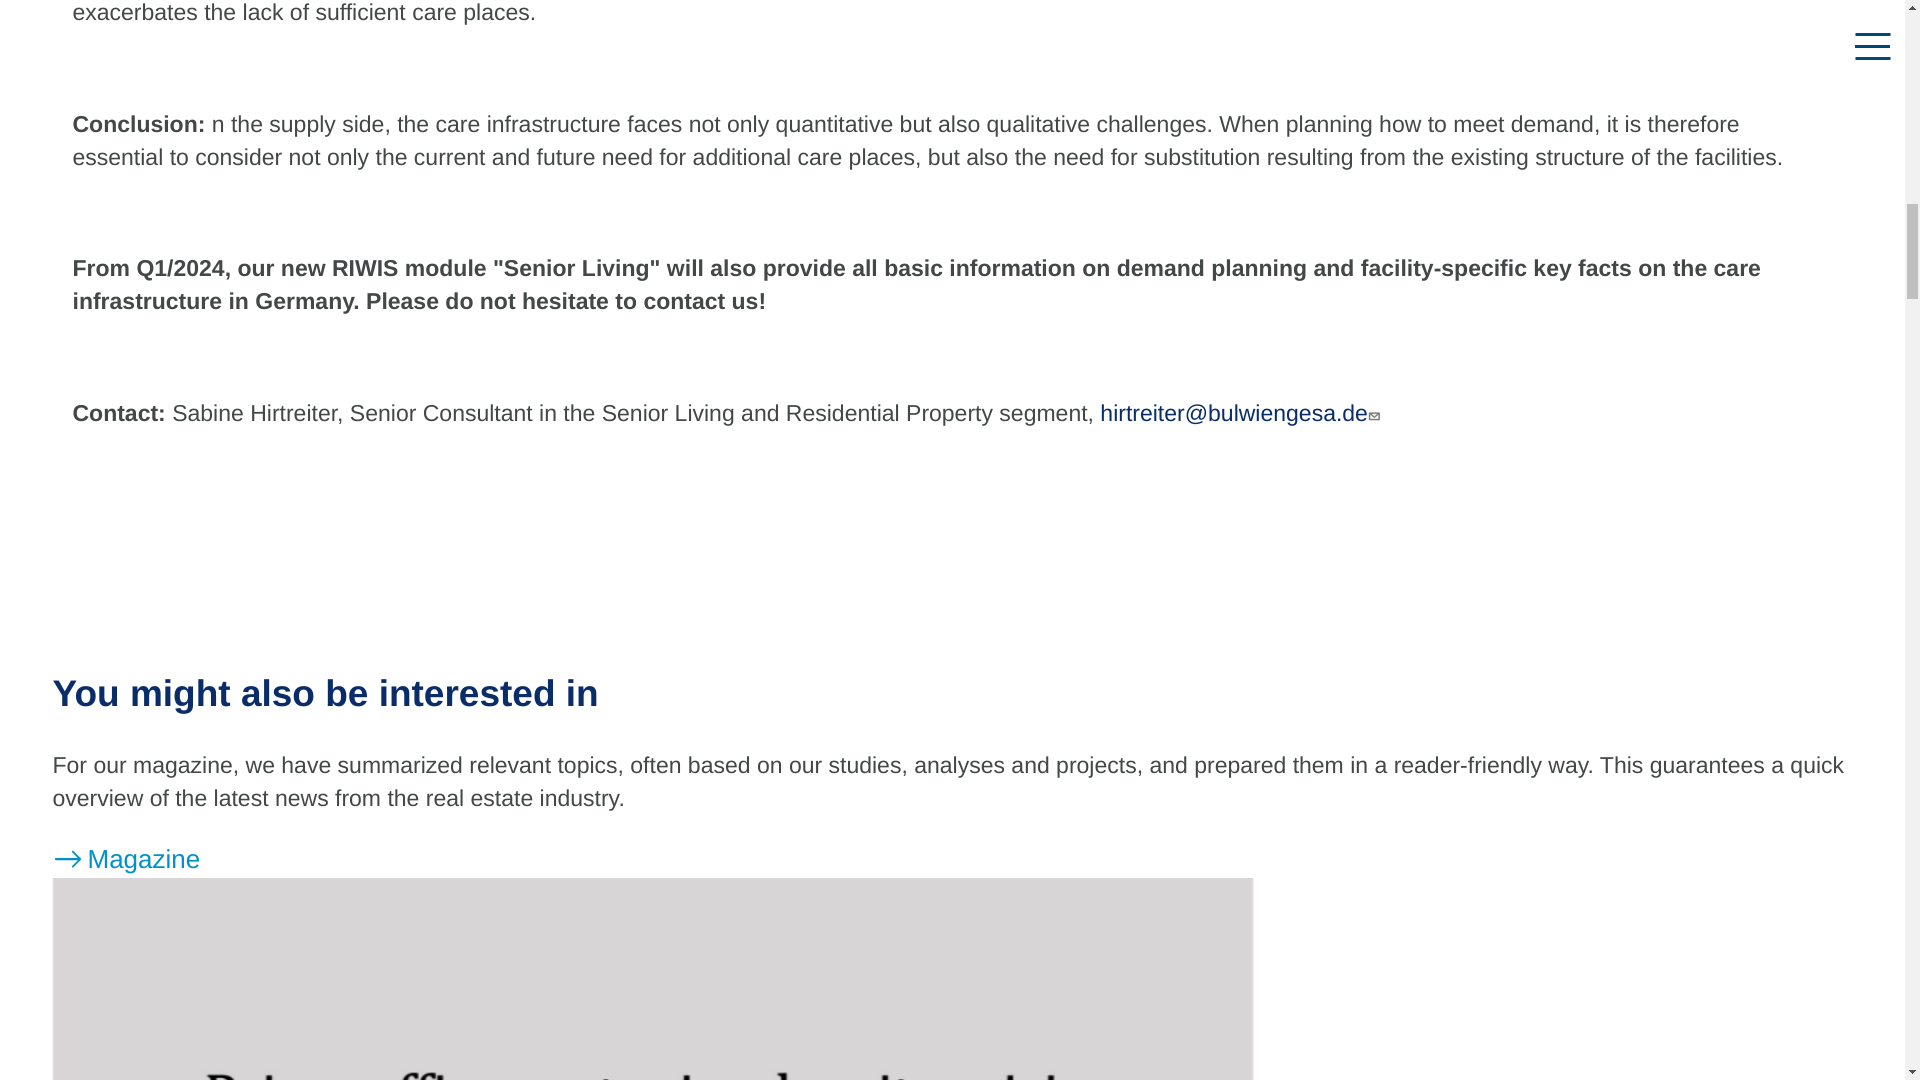  I want to click on Magazine, so click(125, 858).